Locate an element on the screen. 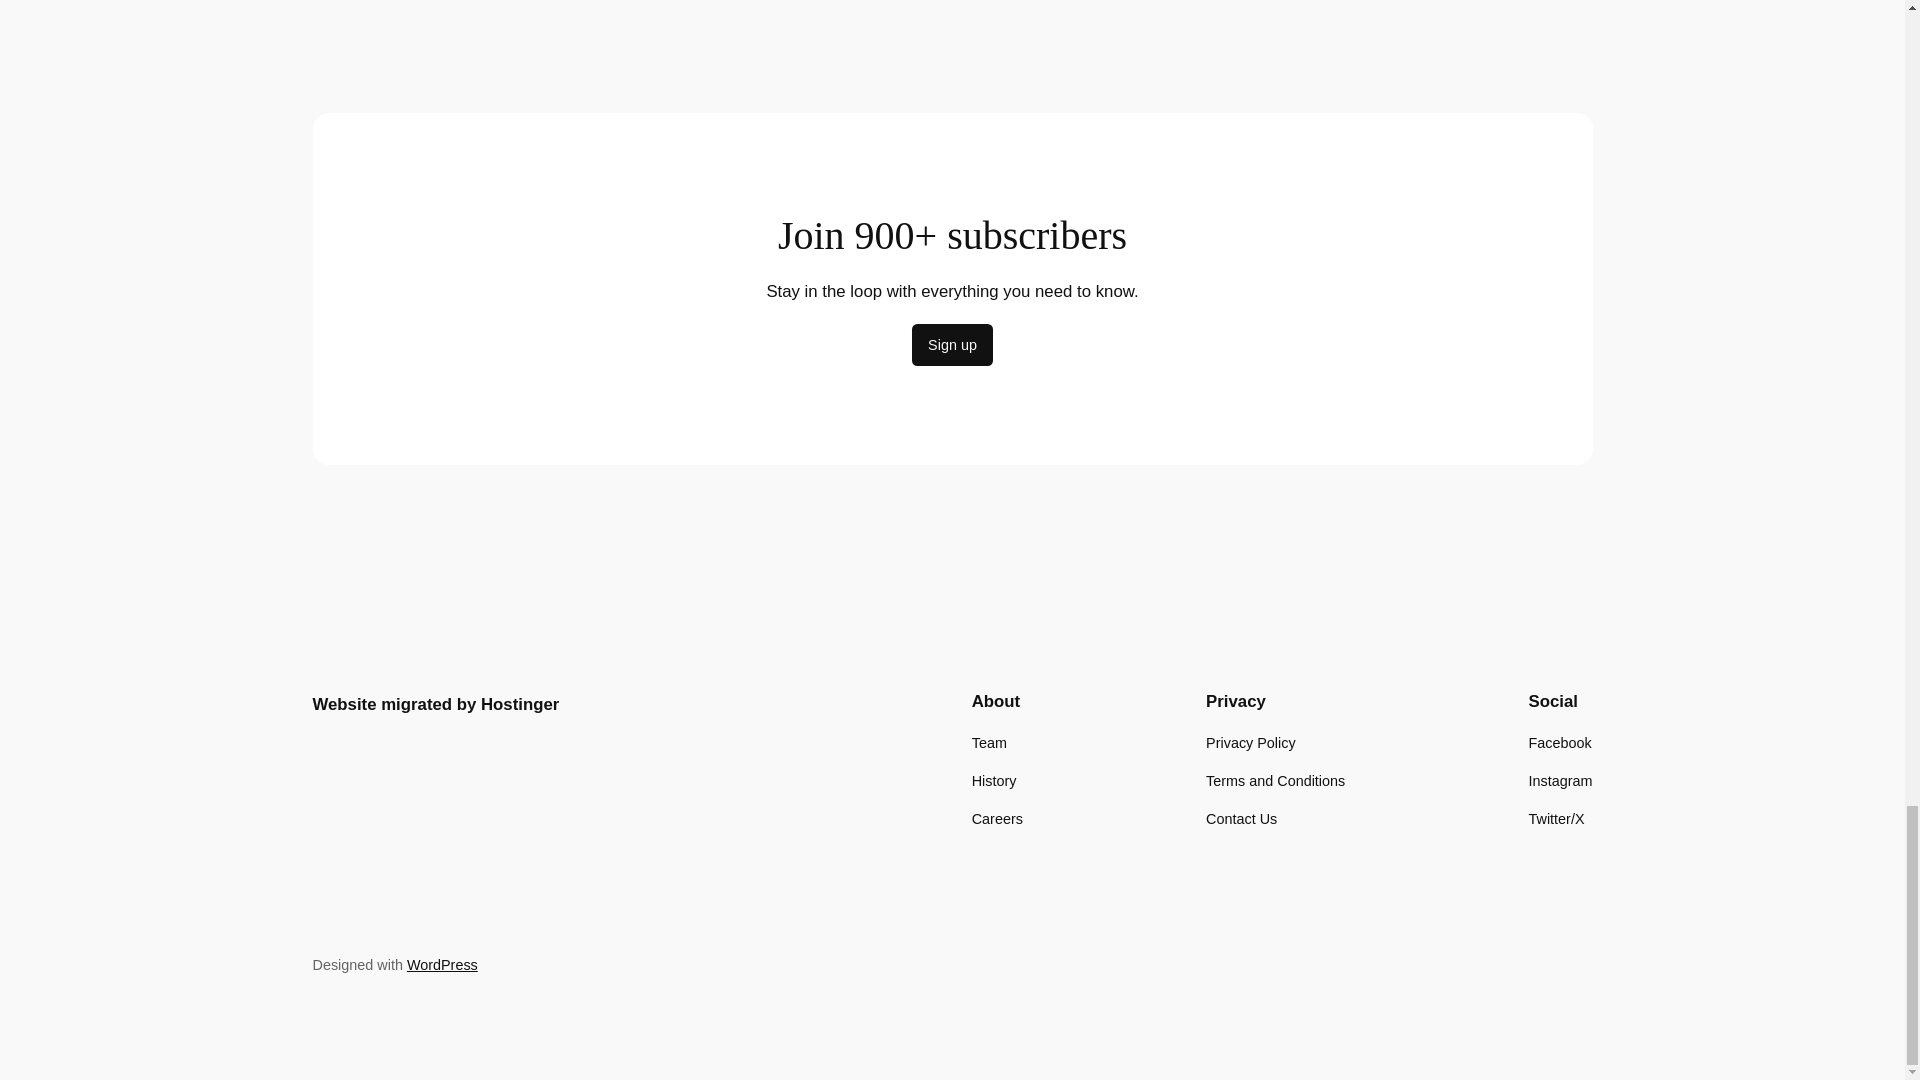 This screenshot has height=1080, width=1920. Team is located at coordinates (988, 742).